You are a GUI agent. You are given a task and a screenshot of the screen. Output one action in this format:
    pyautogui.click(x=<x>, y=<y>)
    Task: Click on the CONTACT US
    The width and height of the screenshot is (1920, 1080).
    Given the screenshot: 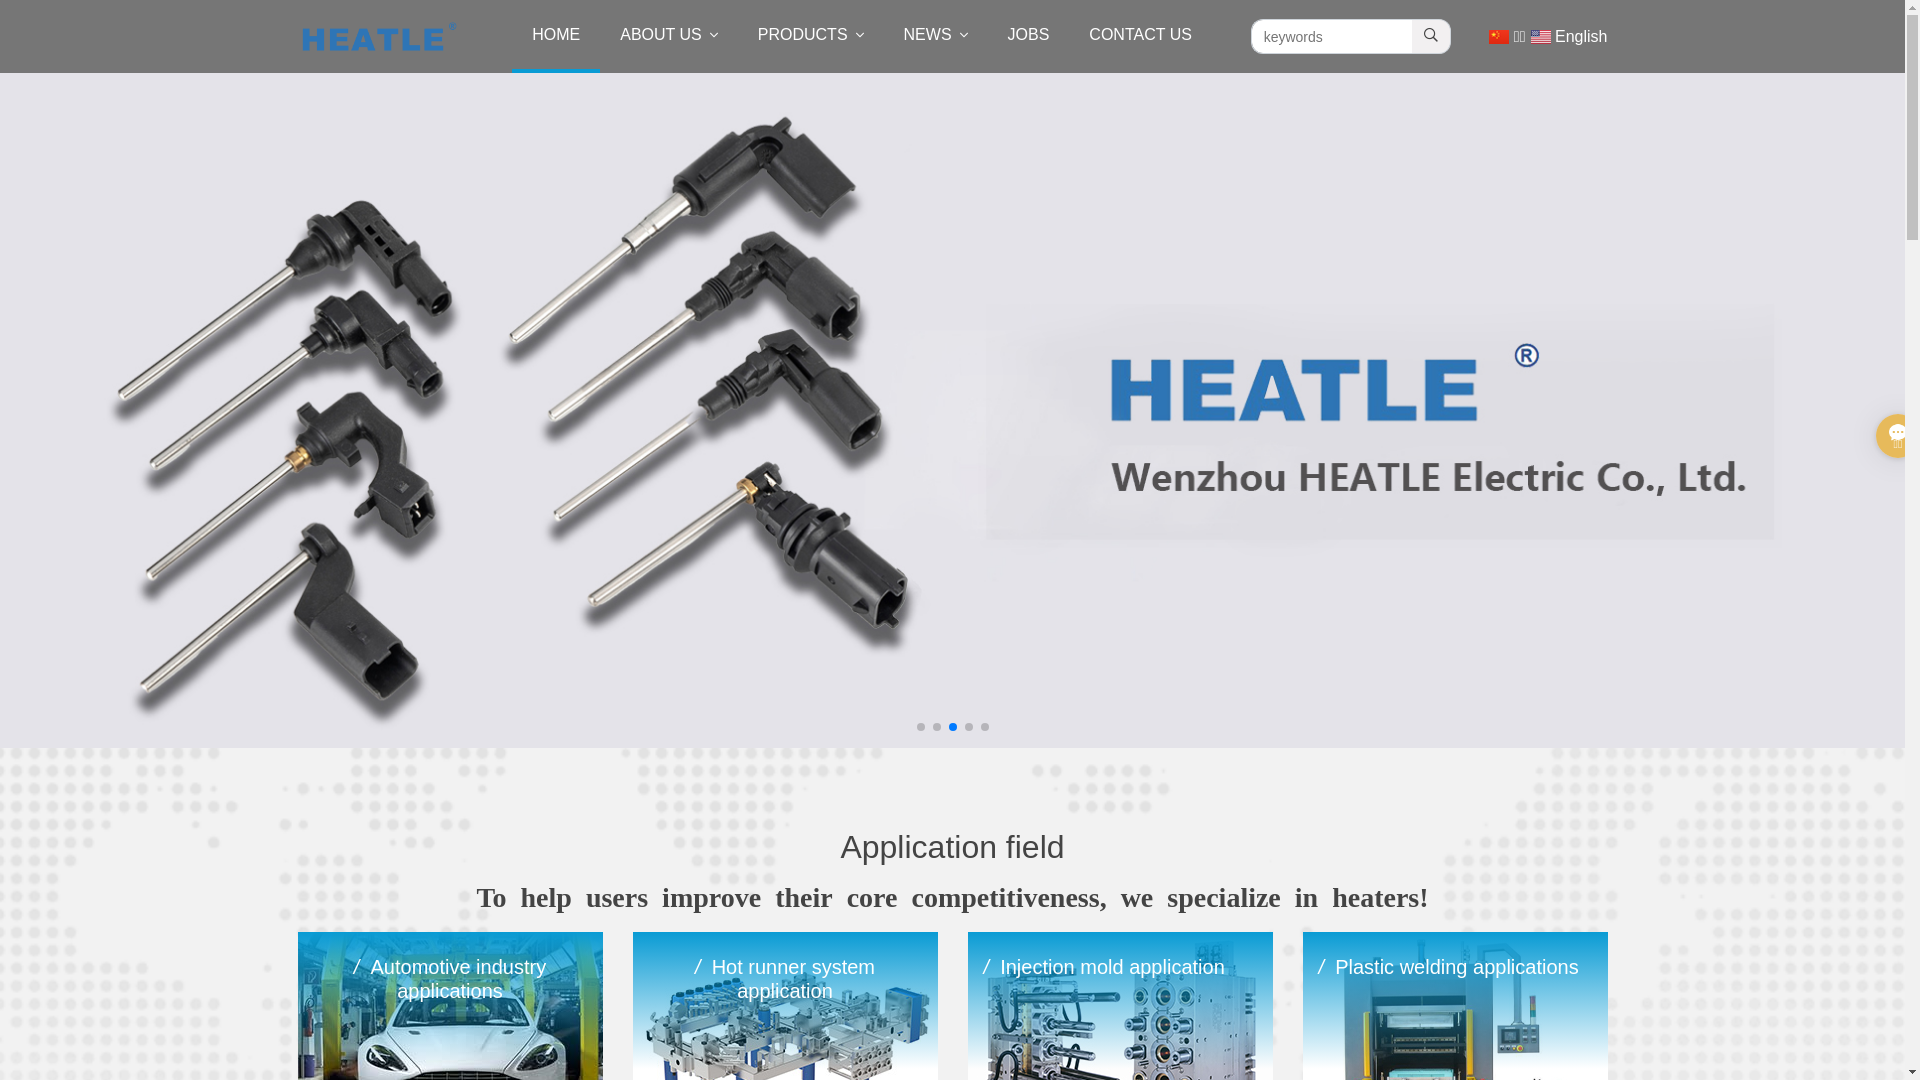 What is the action you would take?
    pyautogui.click(x=1140, y=36)
    